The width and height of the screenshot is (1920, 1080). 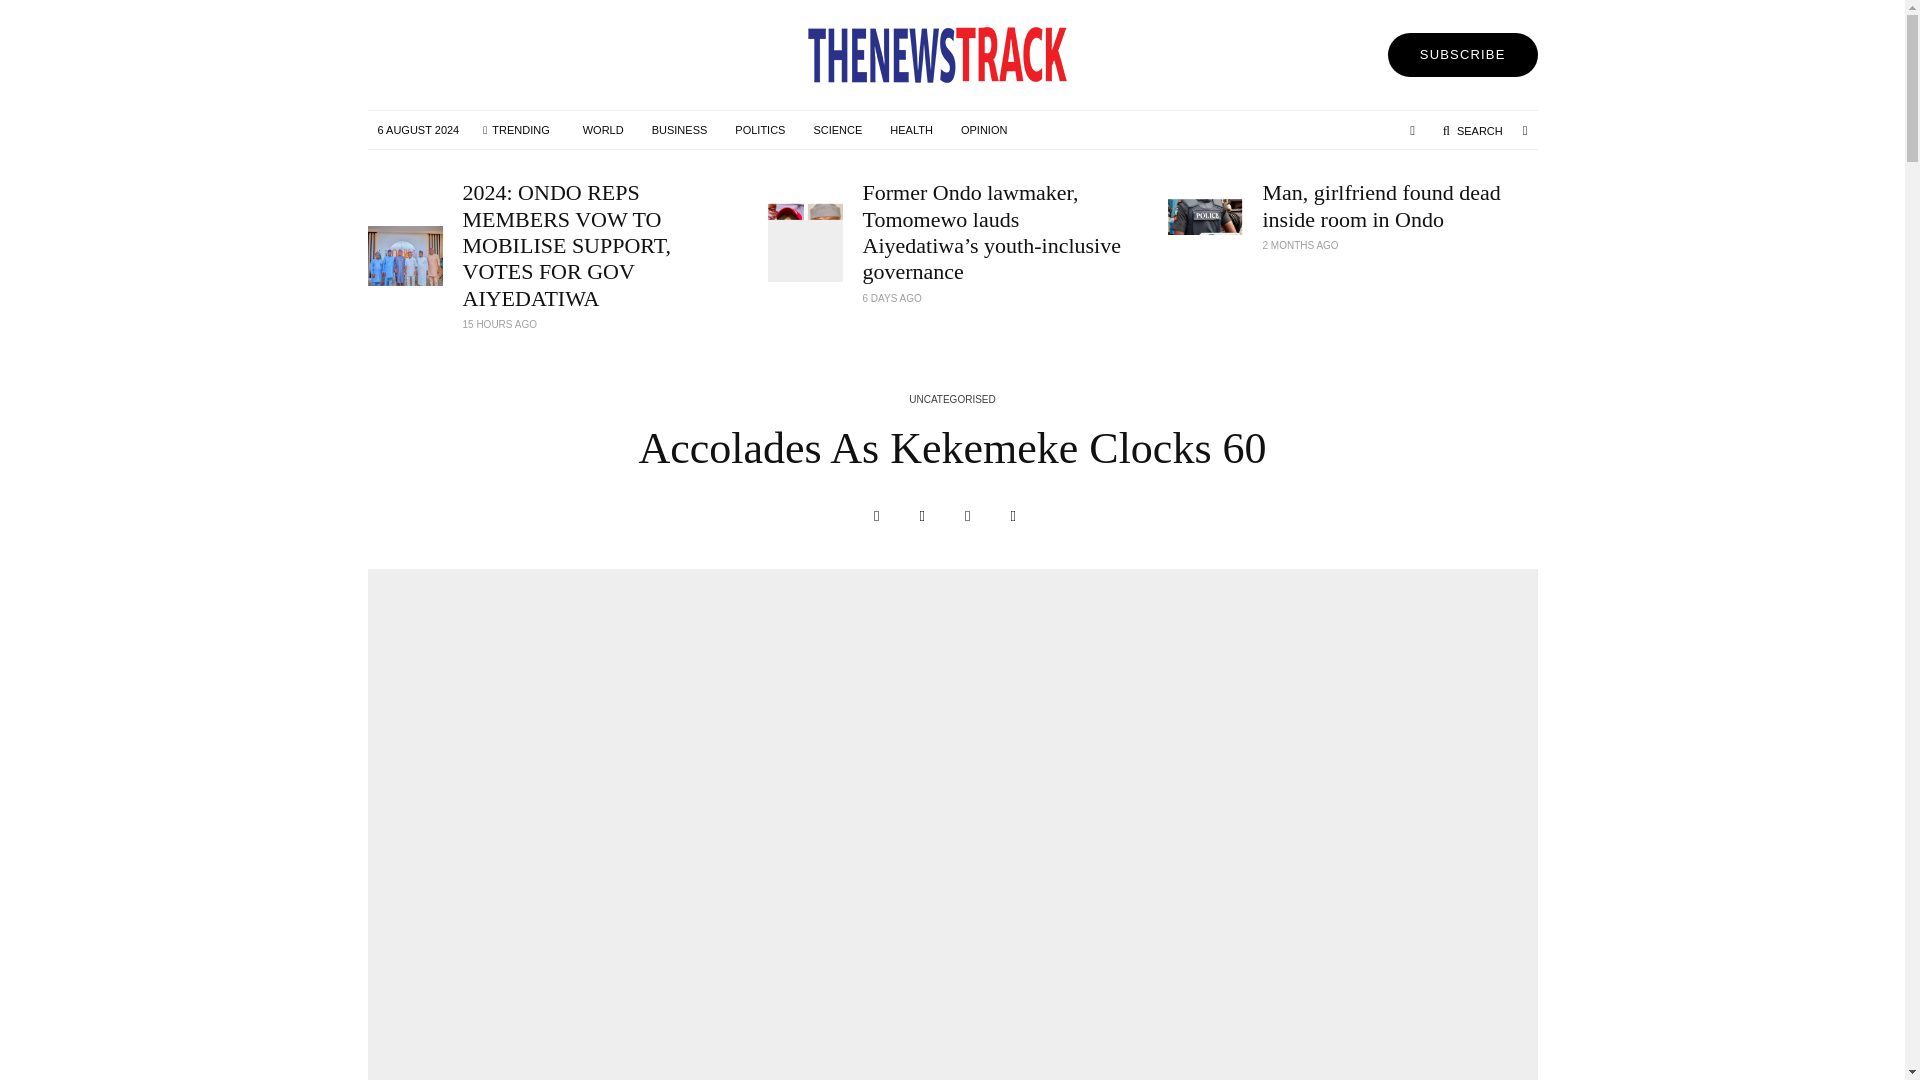 I want to click on SEARCH, so click(x=1472, y=130).